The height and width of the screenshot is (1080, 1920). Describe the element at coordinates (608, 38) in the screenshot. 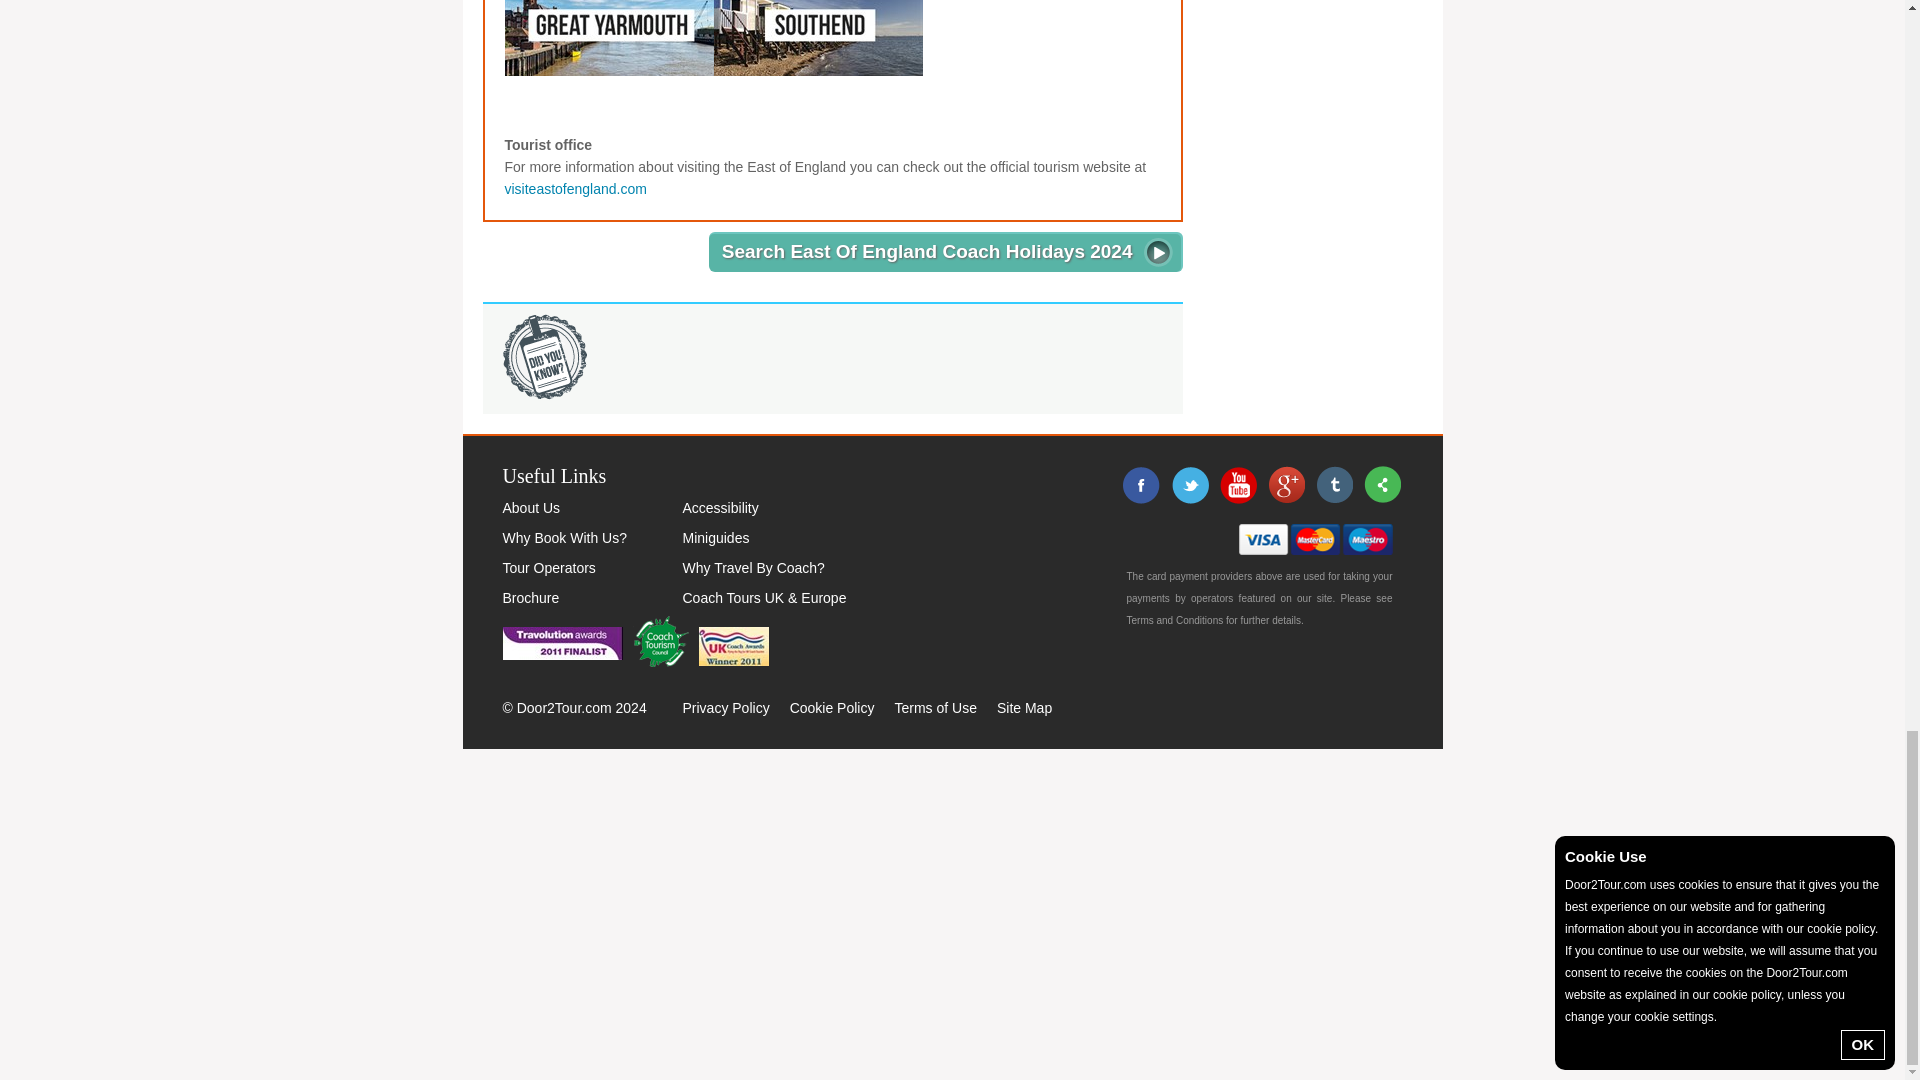

I see `Great Yarmouth coach holidays` at that location.